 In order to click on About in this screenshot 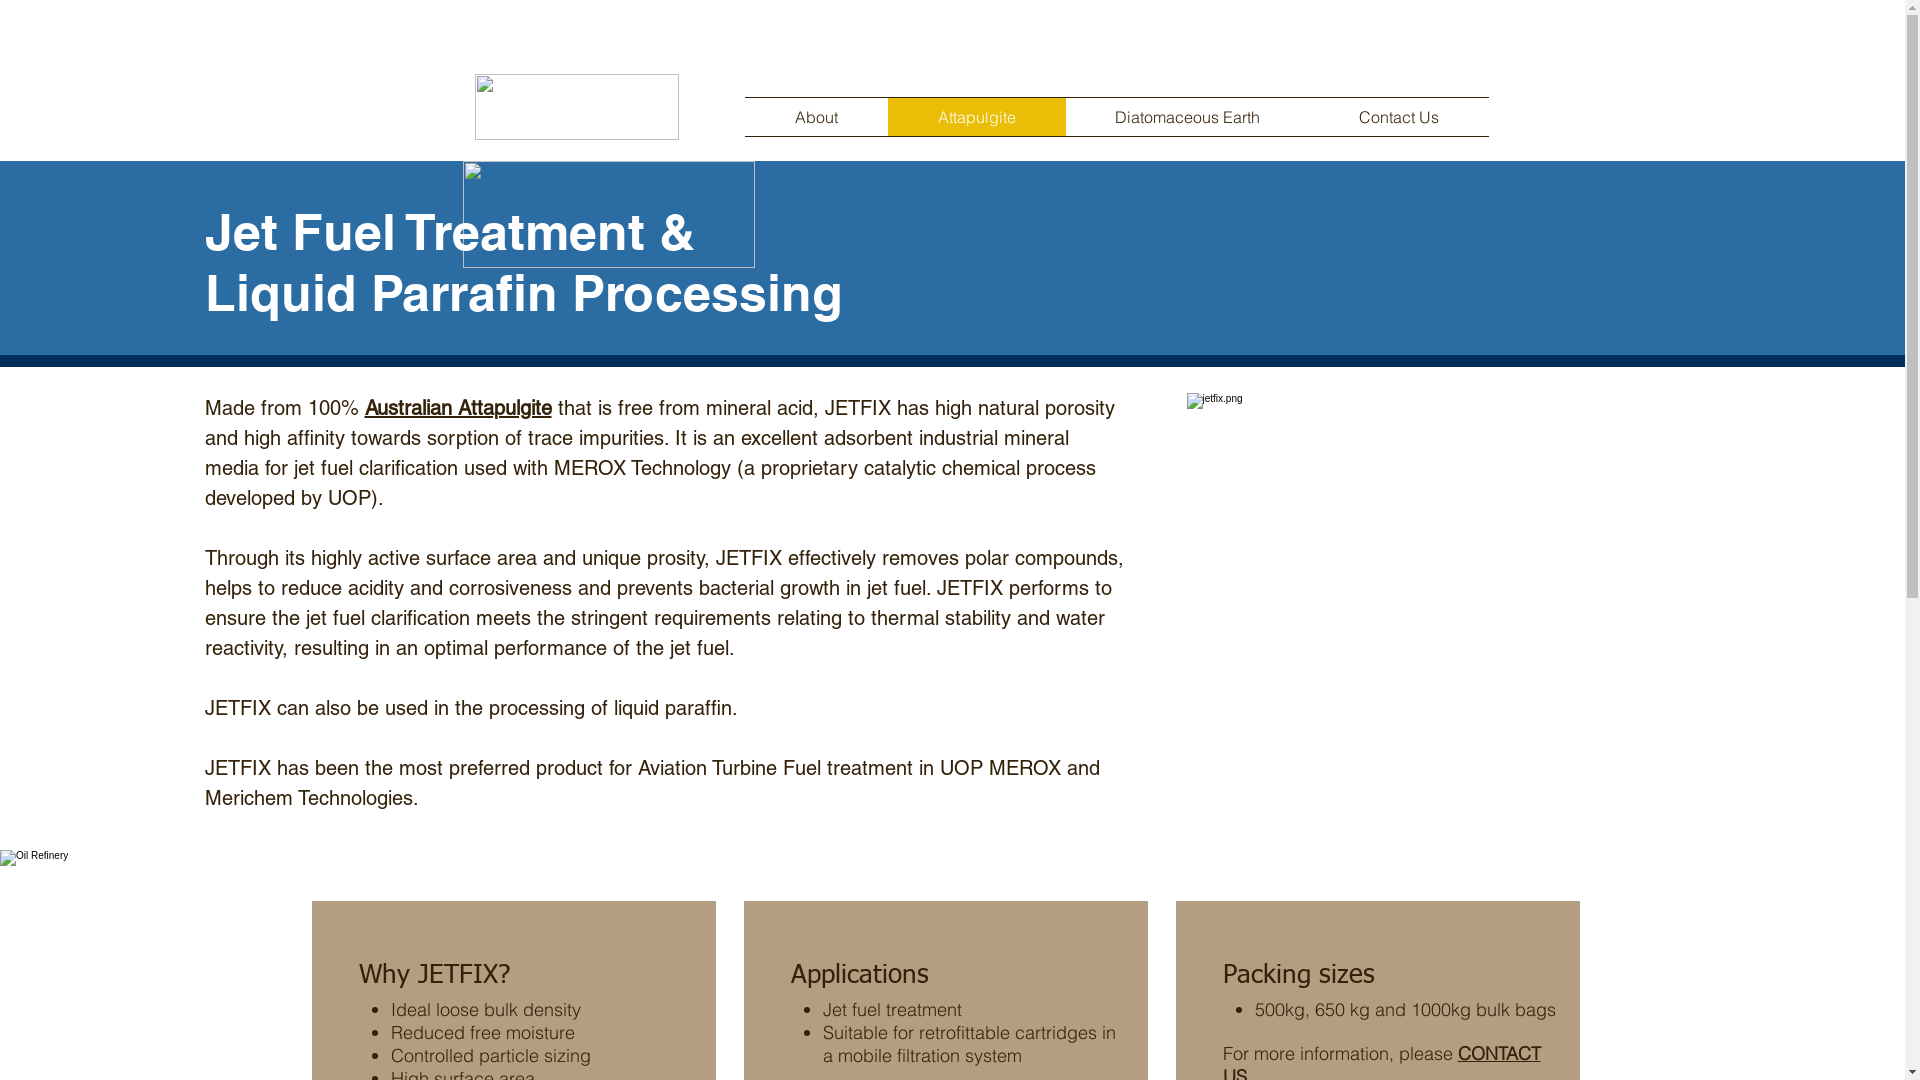, I will do `click(816, 117)`.